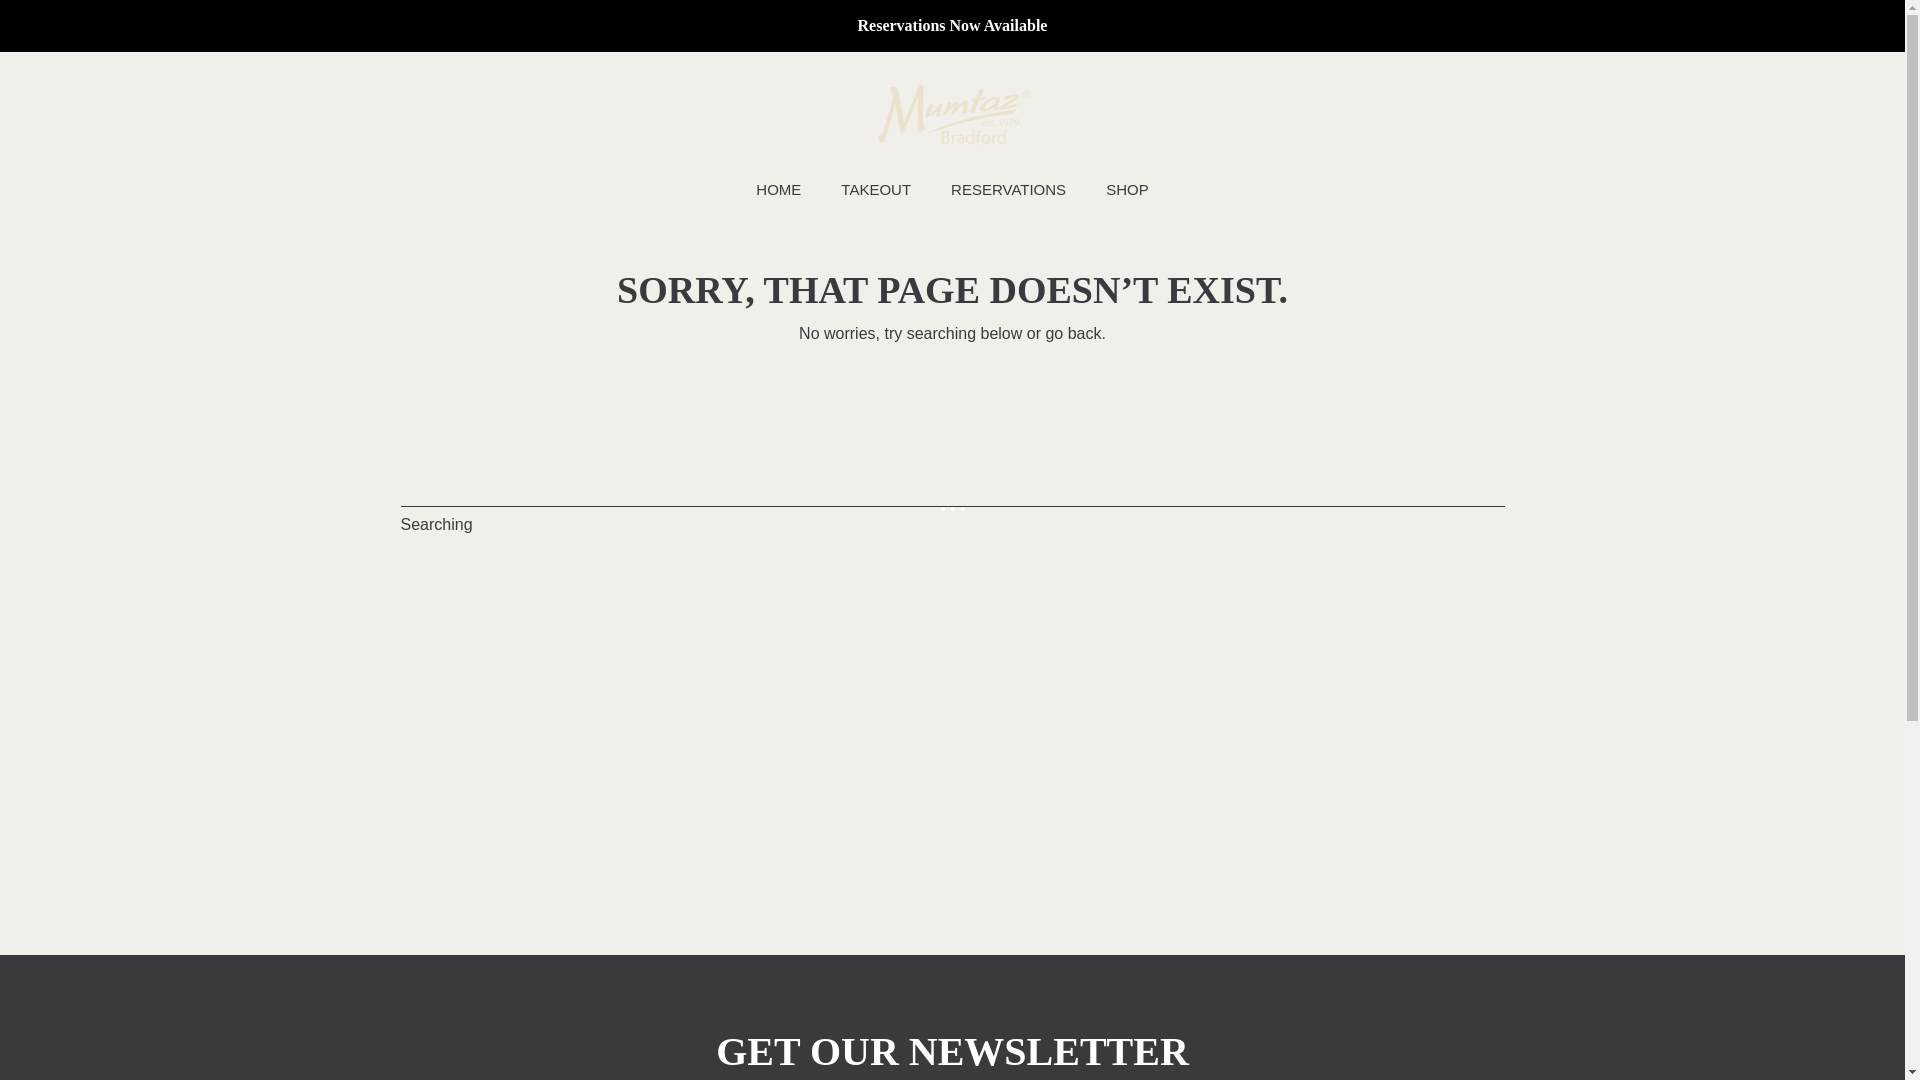 Image resolution: width=1920 pixels, height=1080 pixels. What do you see at coordinates (127, 28) in the screenshot?
I see `SKIP TO CONTENT` at bounding box center [127, 28].